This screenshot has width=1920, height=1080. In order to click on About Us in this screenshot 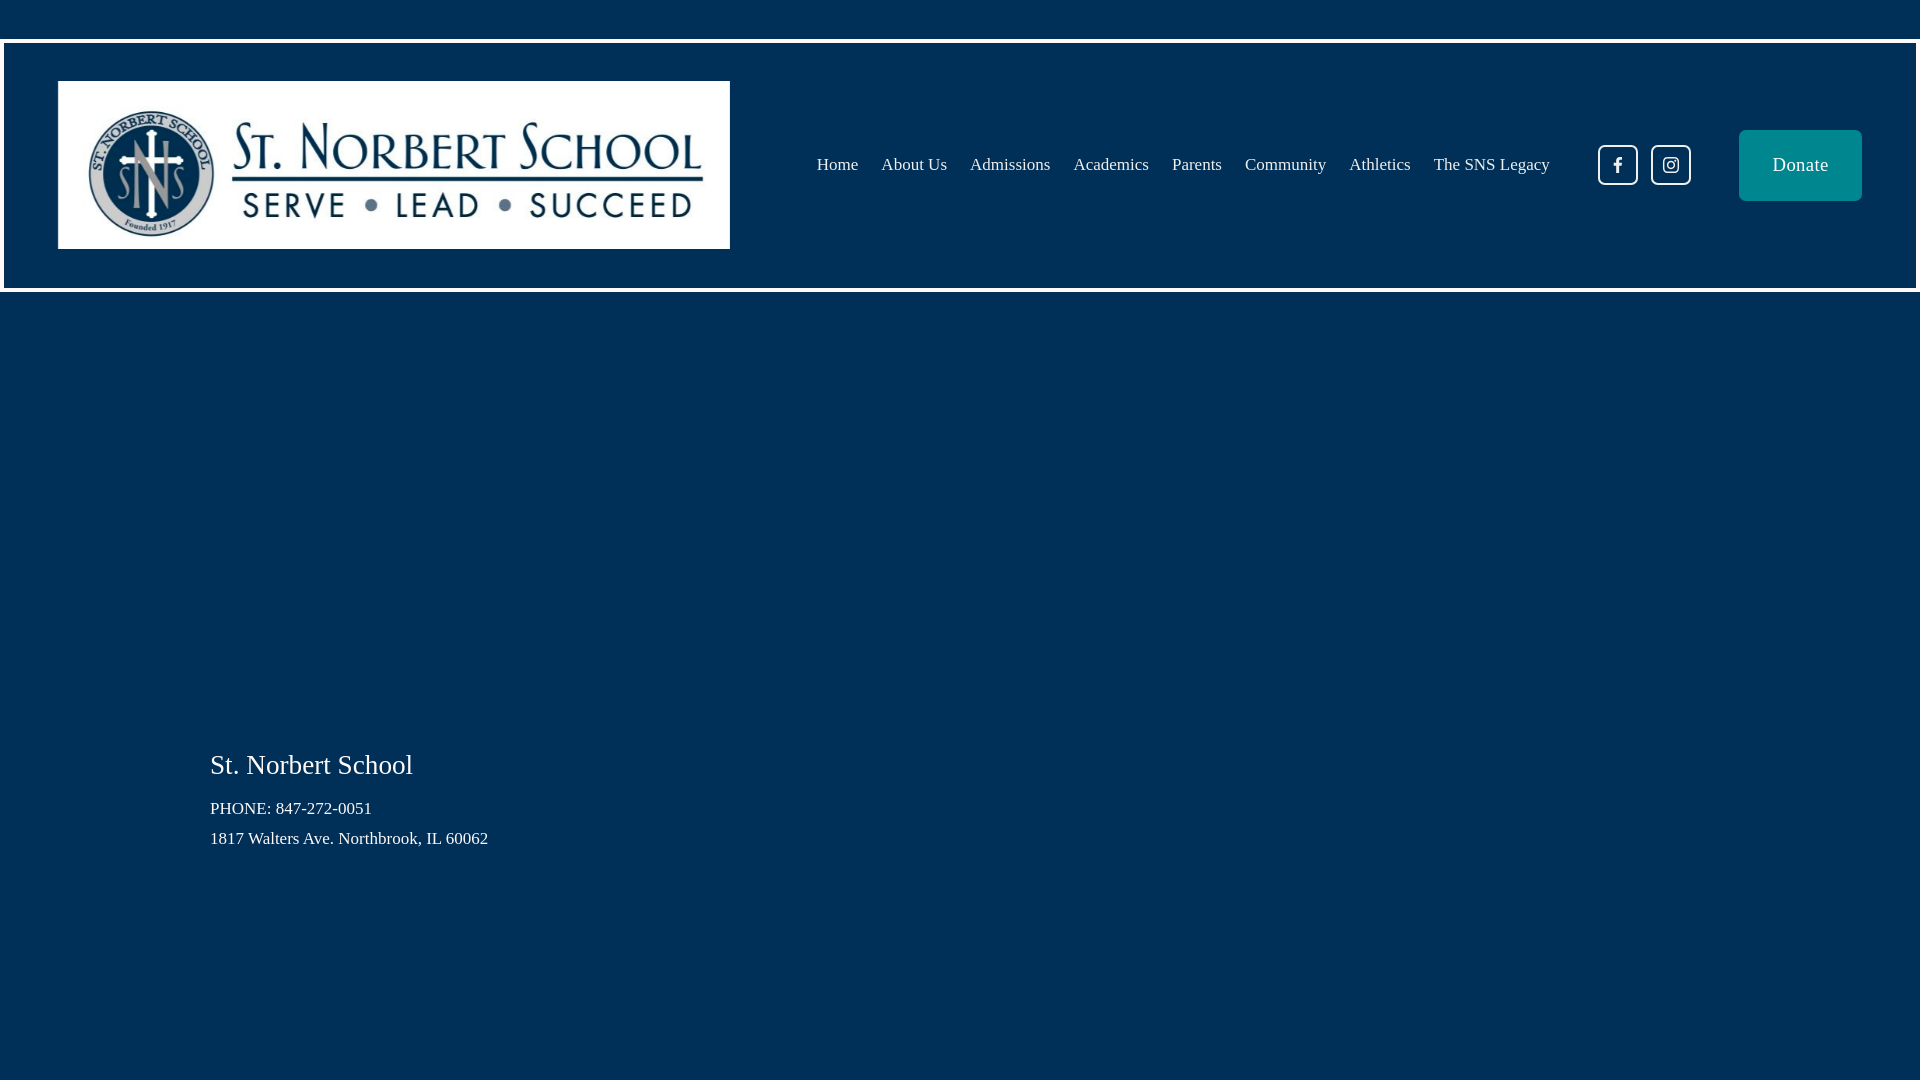, I will do `click(914, 164)`.